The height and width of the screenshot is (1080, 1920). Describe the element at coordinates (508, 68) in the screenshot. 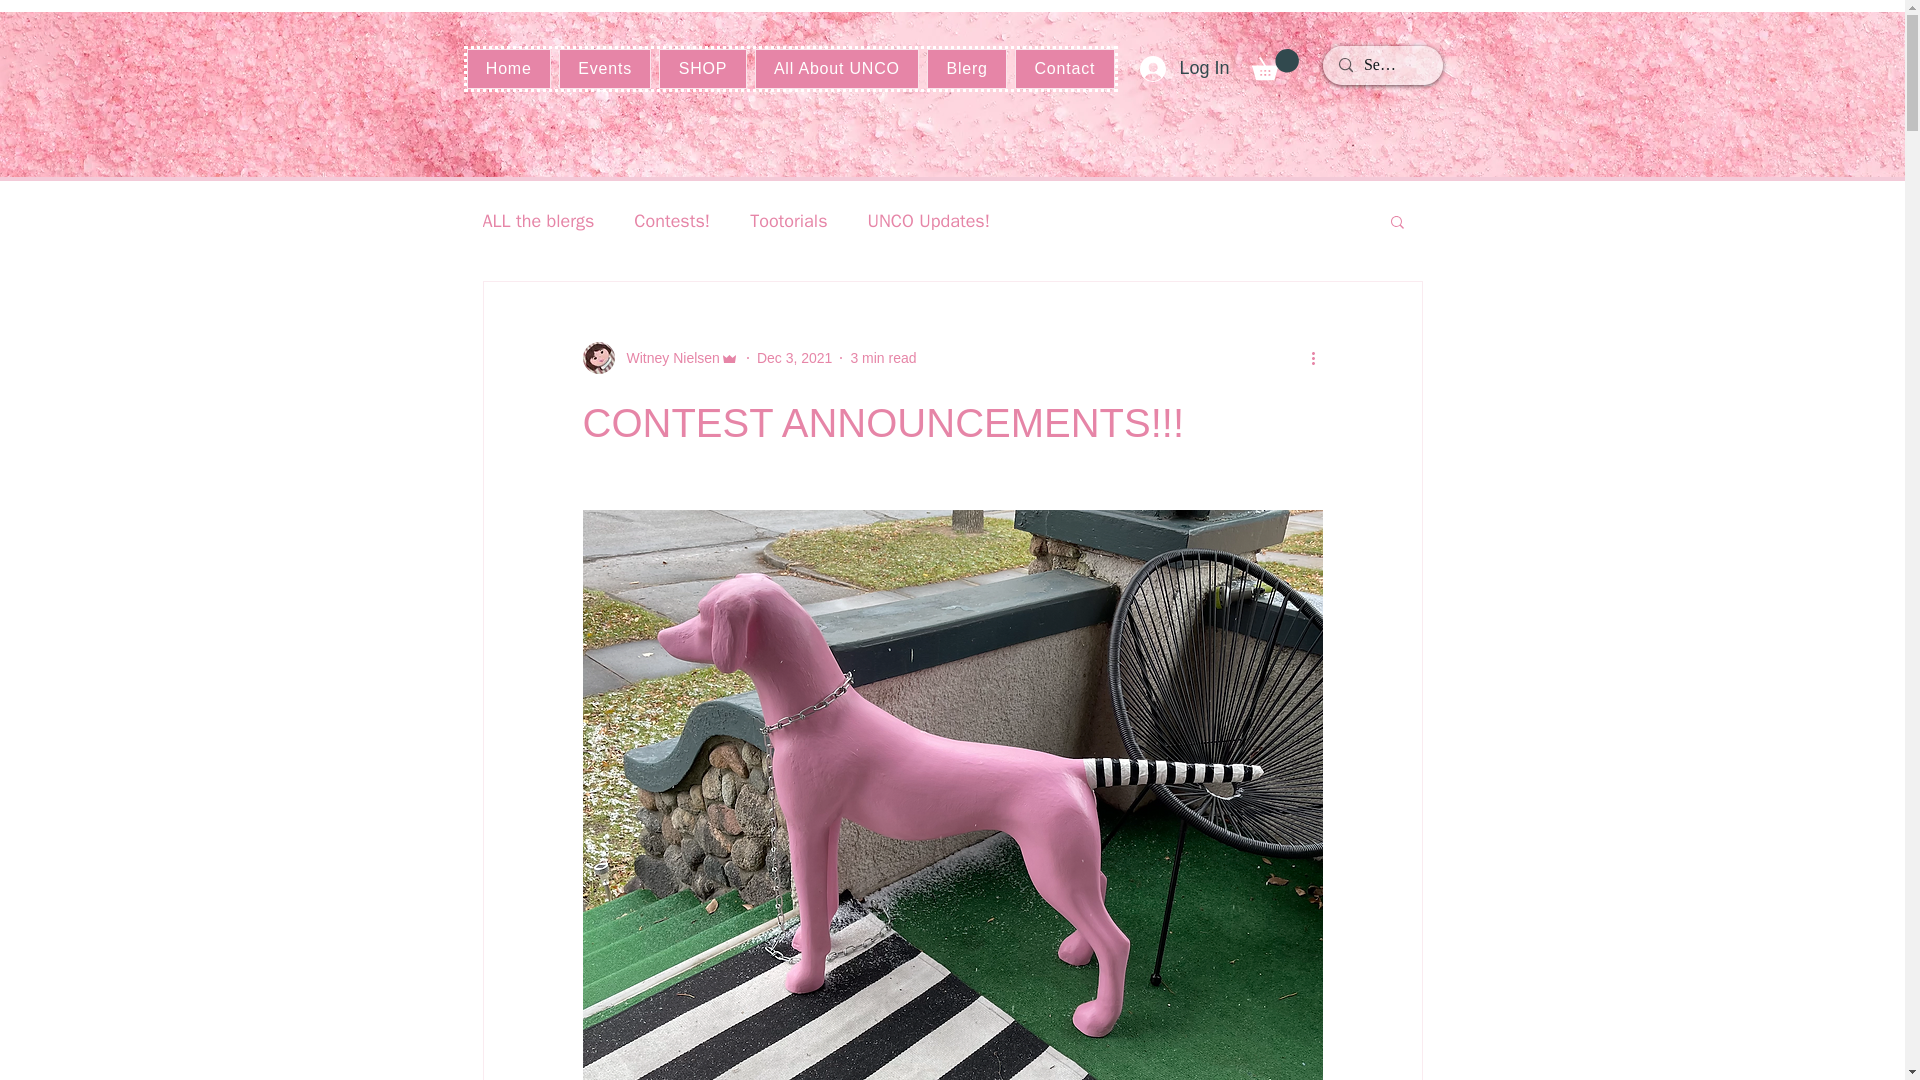

I see `Home` at that location.